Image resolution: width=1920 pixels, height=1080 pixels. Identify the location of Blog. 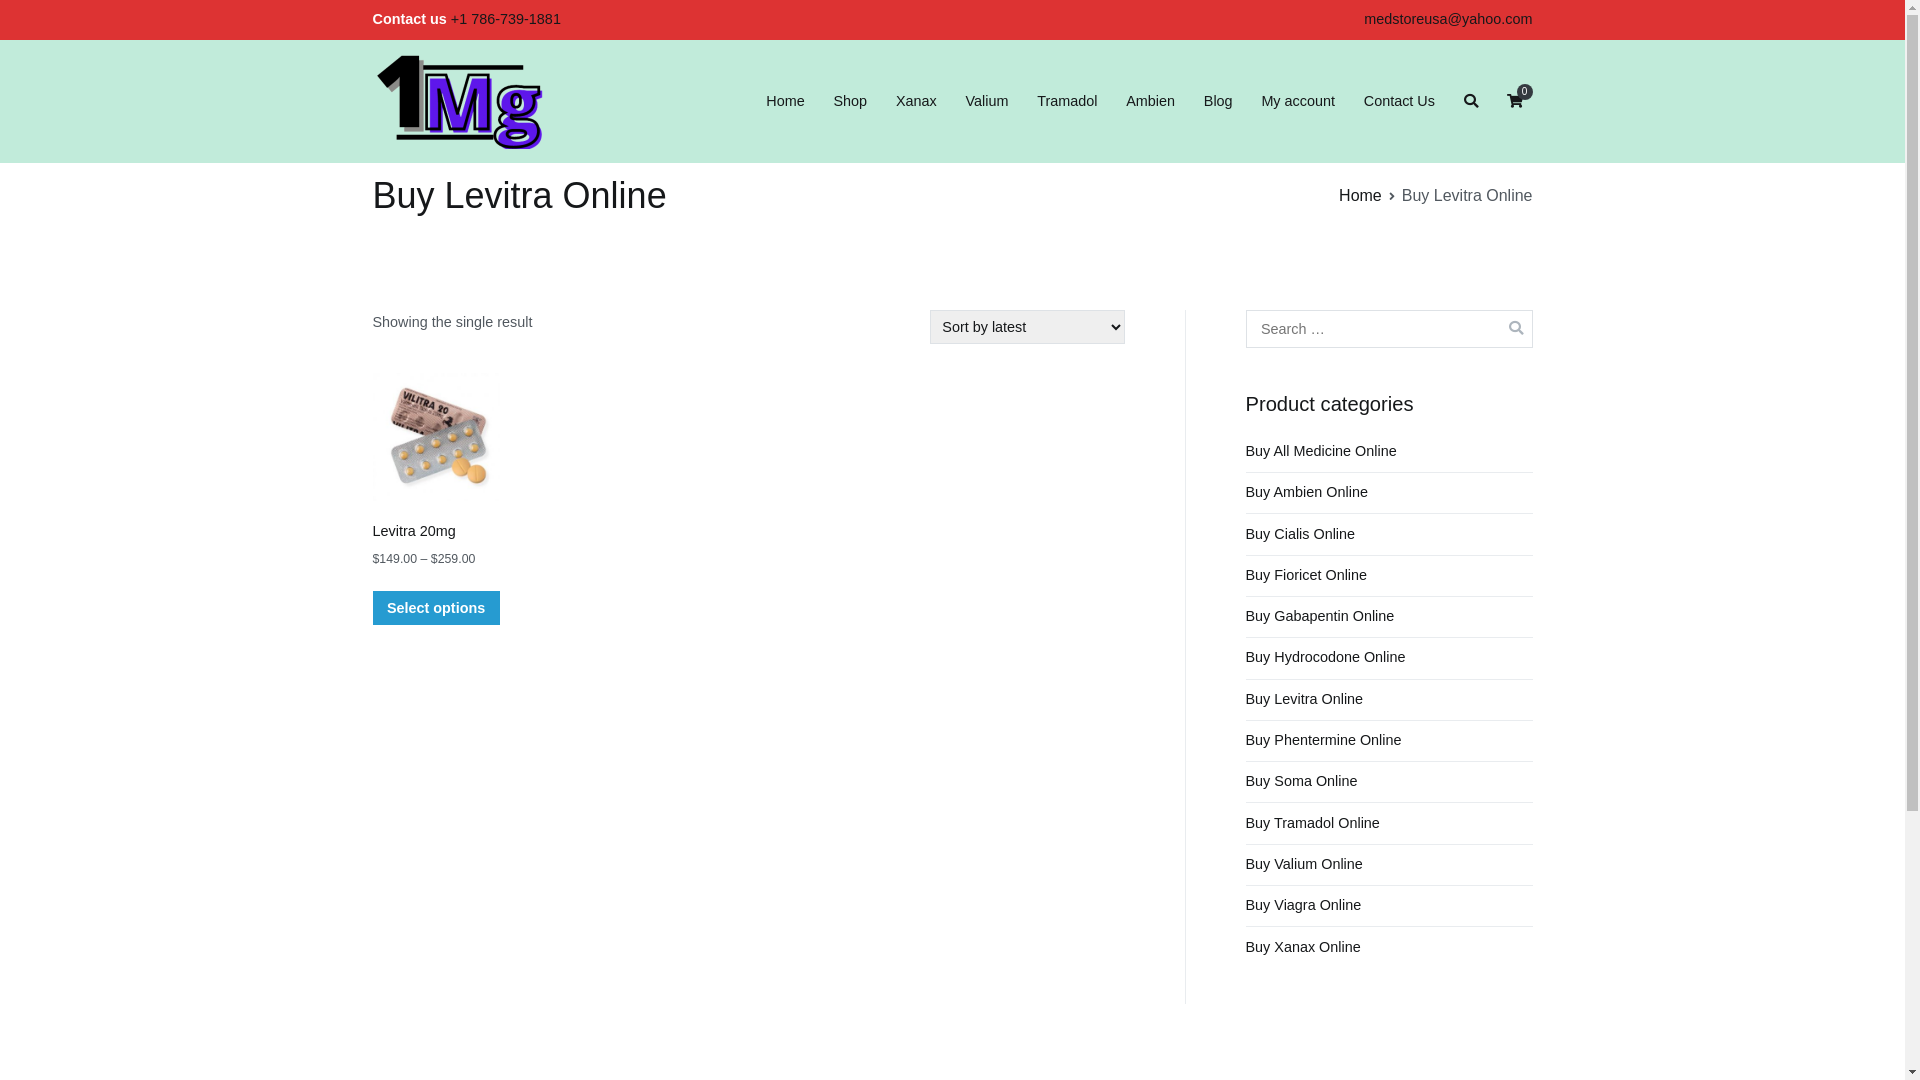
(1218, 102).